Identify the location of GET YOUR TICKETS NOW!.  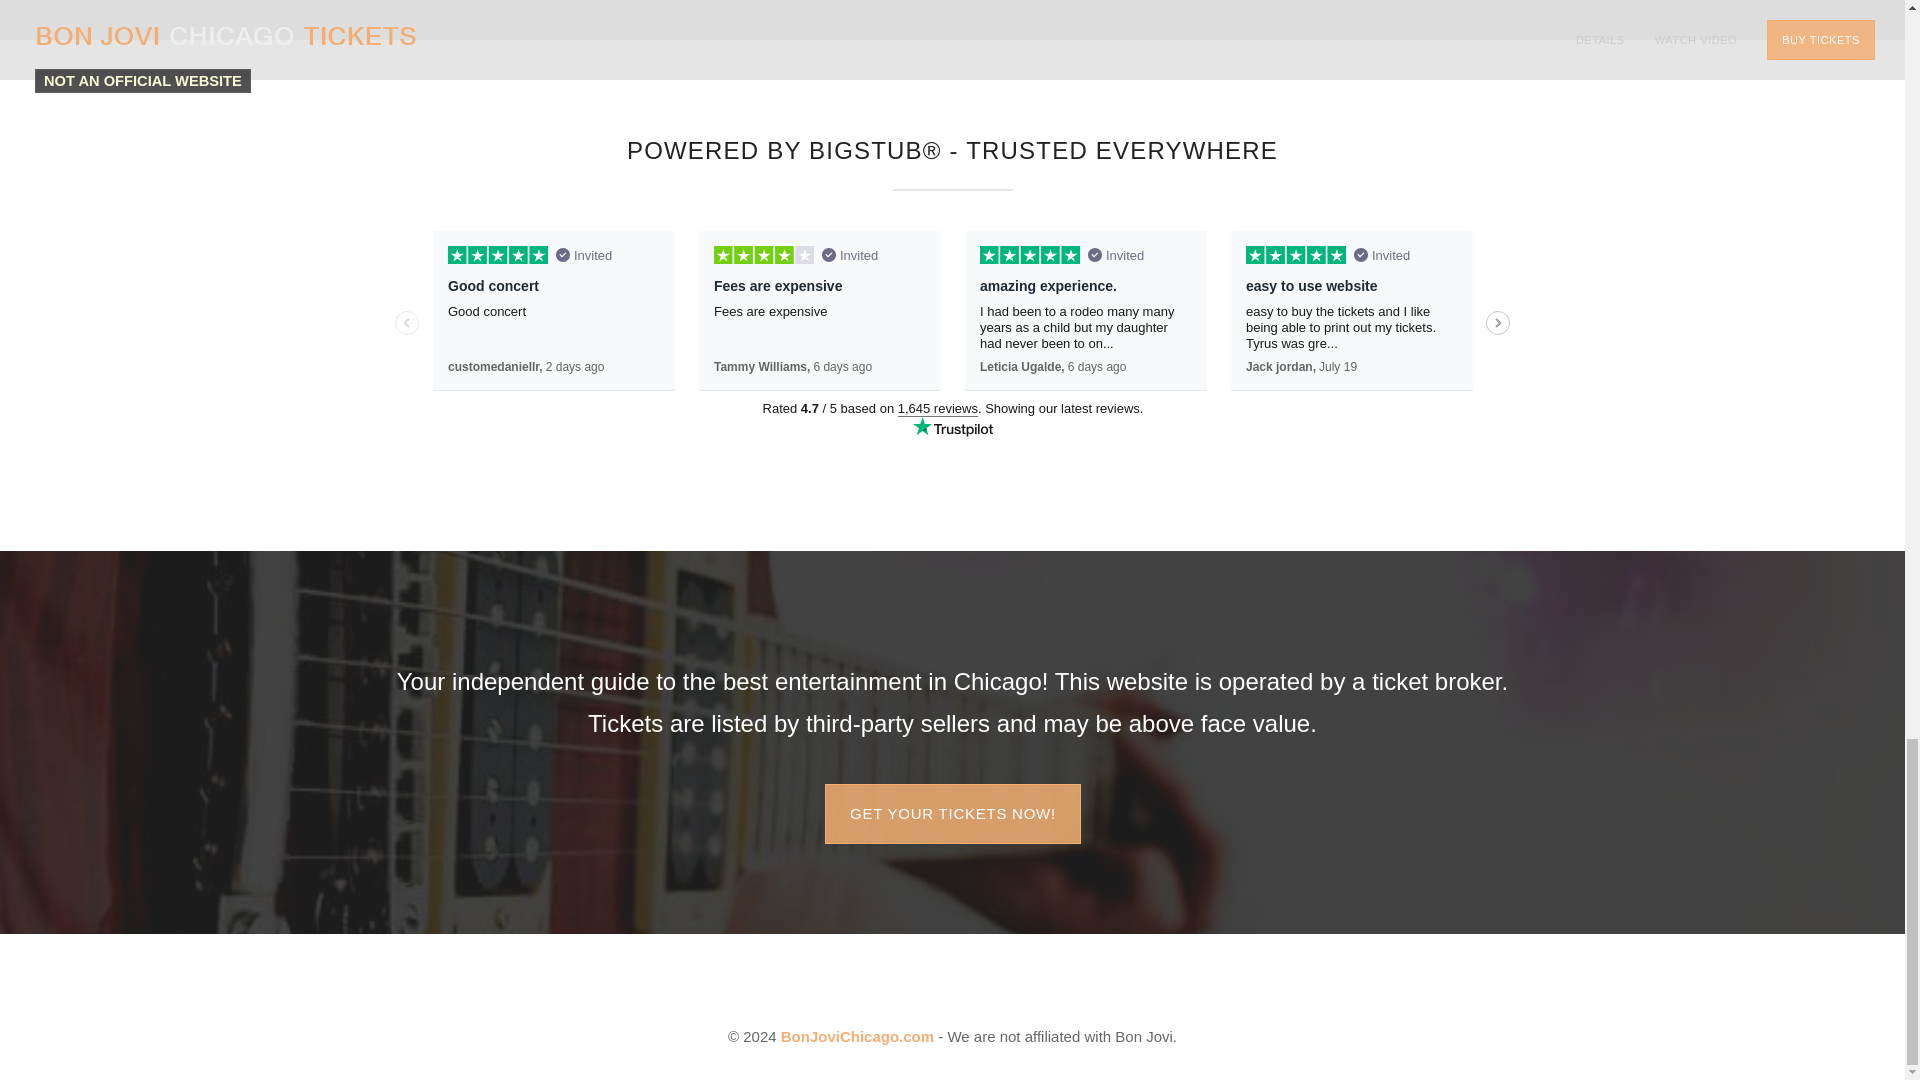
(952, 814).